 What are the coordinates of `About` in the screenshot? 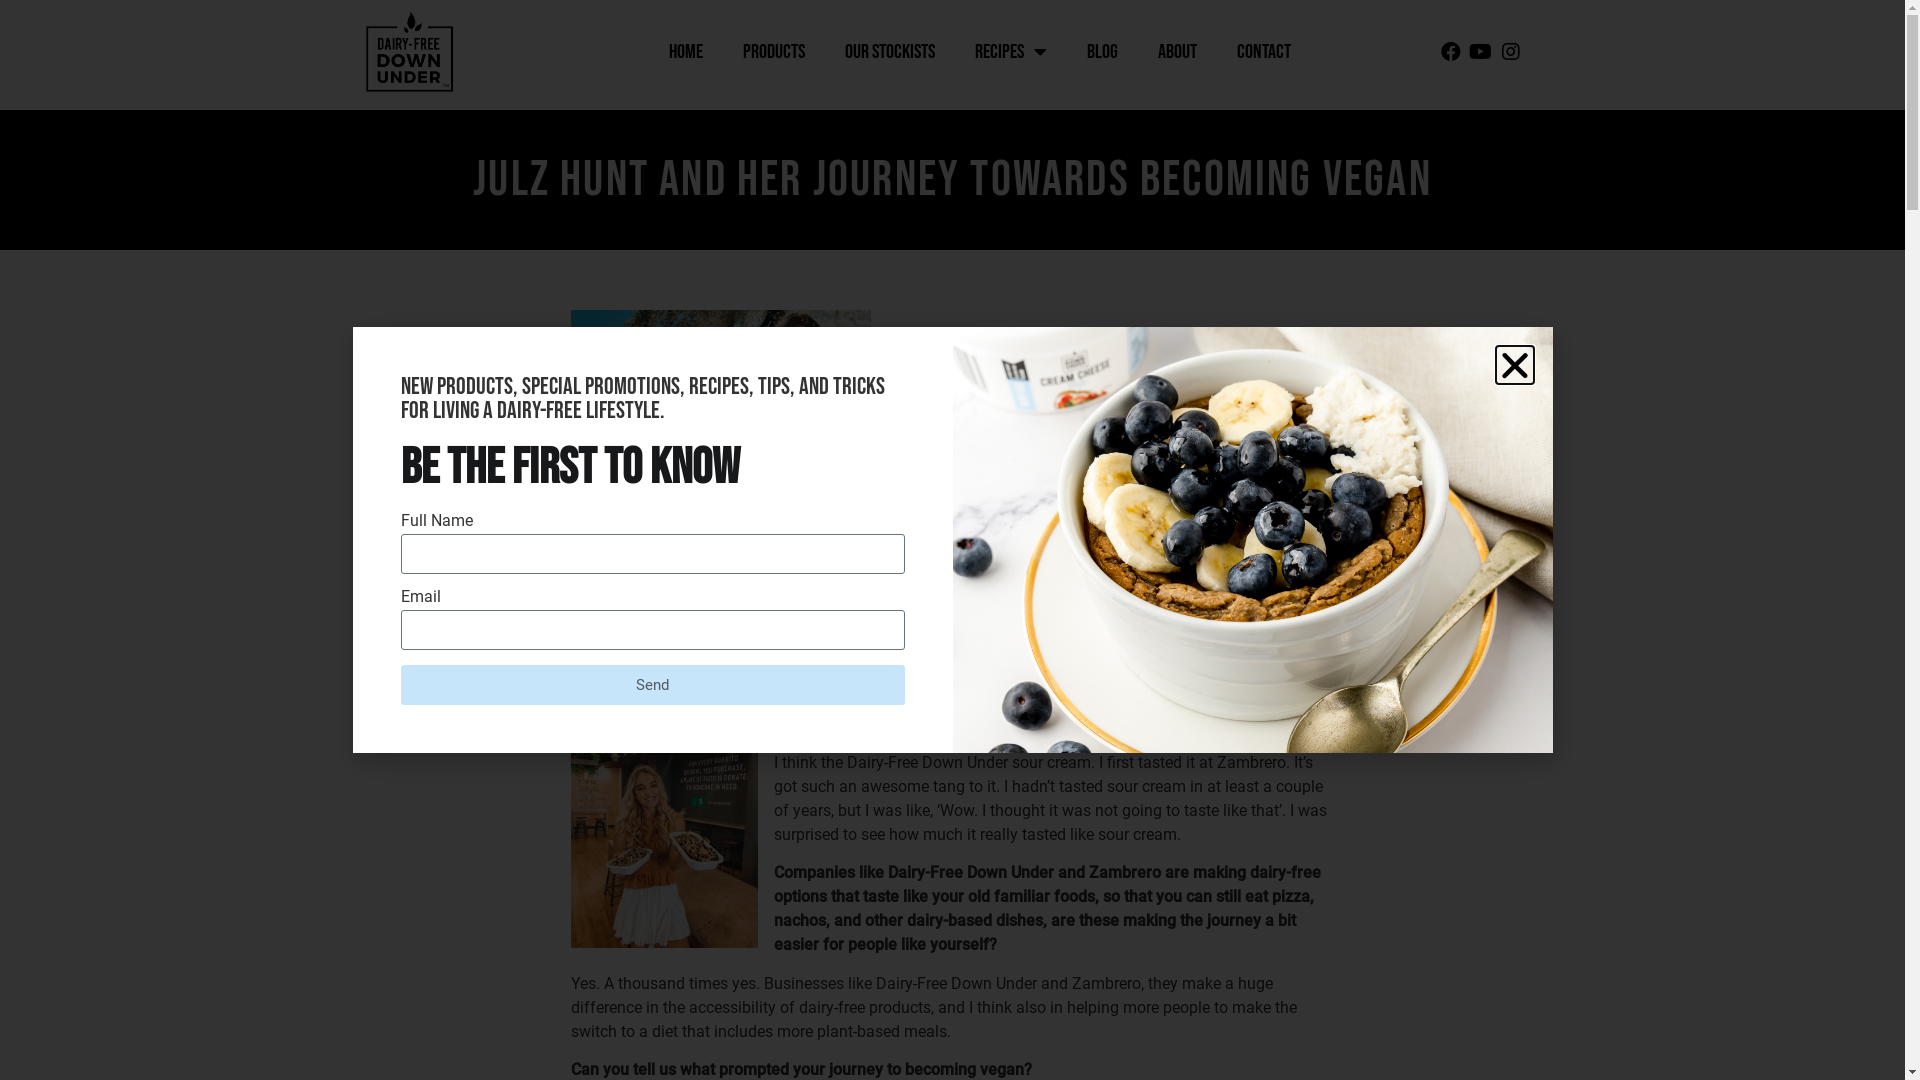 It's located at (1178, 52).